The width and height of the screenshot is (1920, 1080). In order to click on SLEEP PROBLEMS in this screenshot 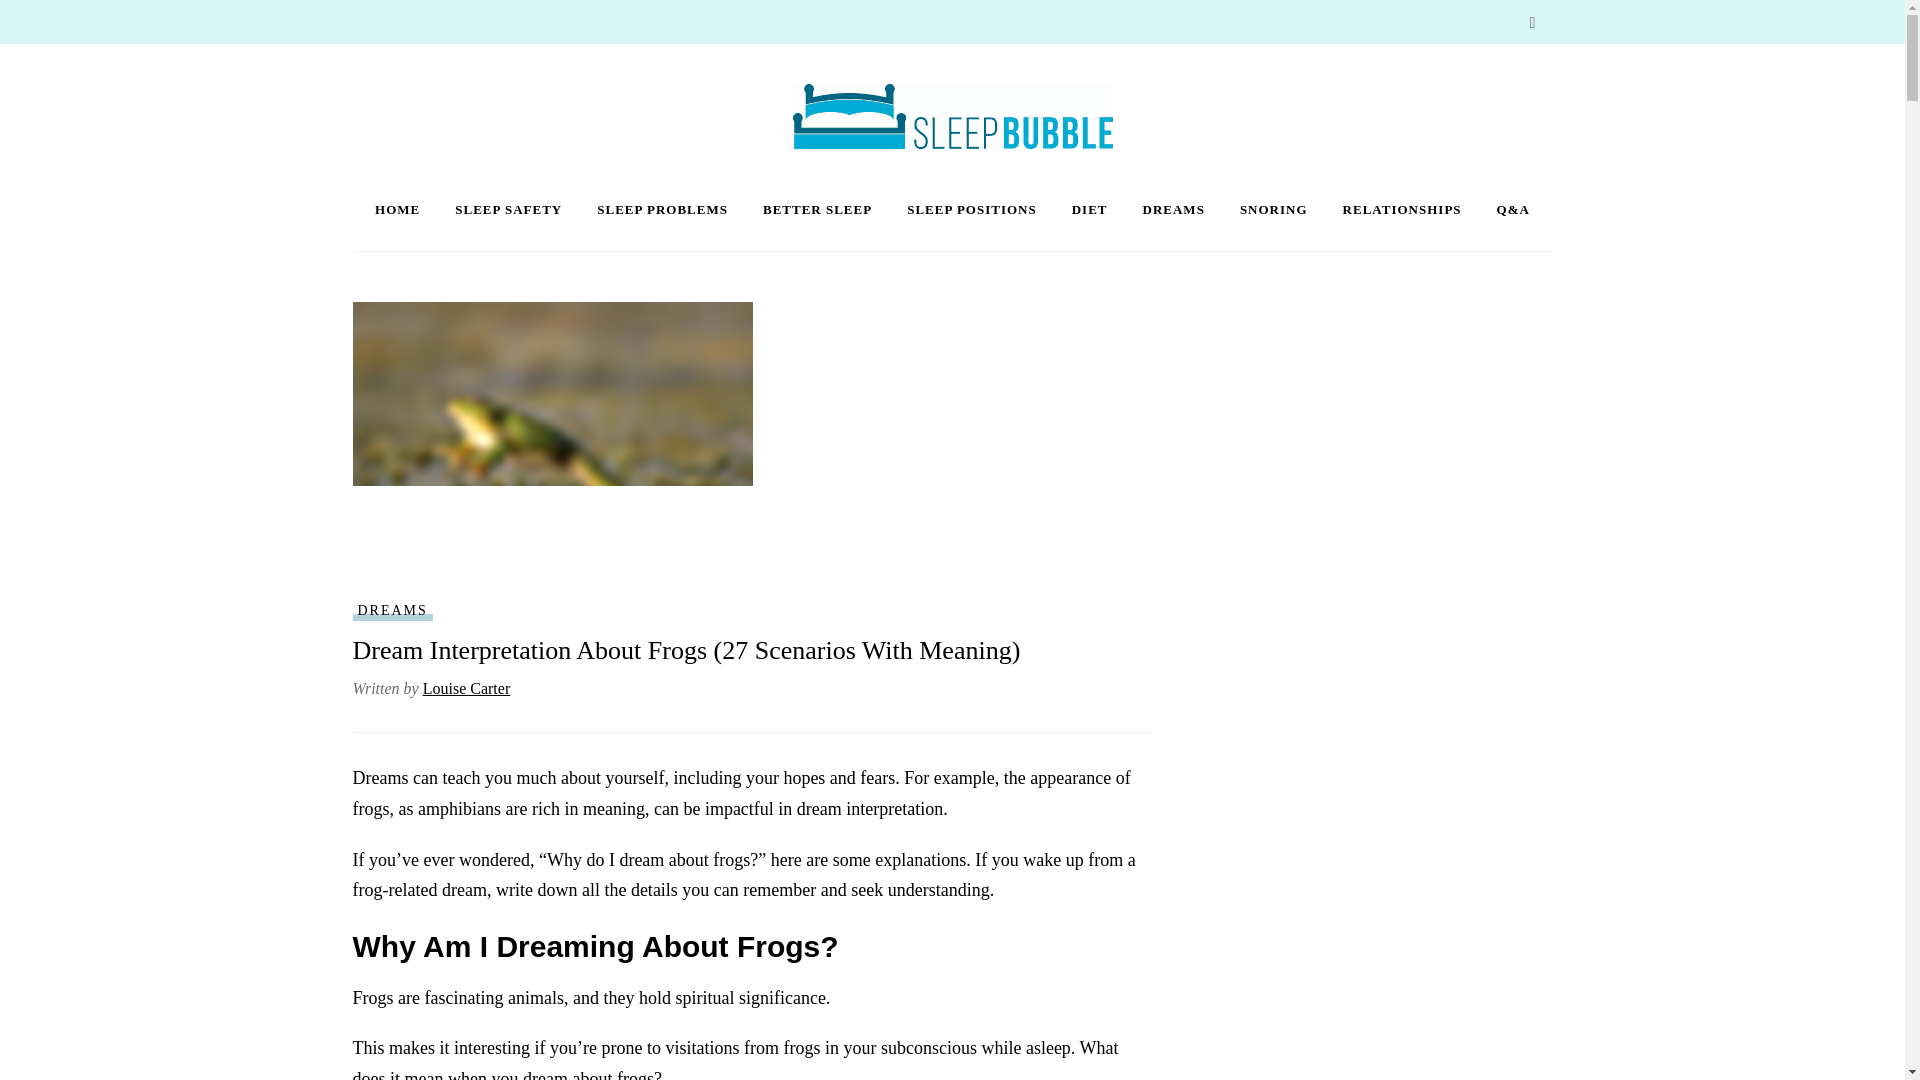, I will do `click(662, 210)`.